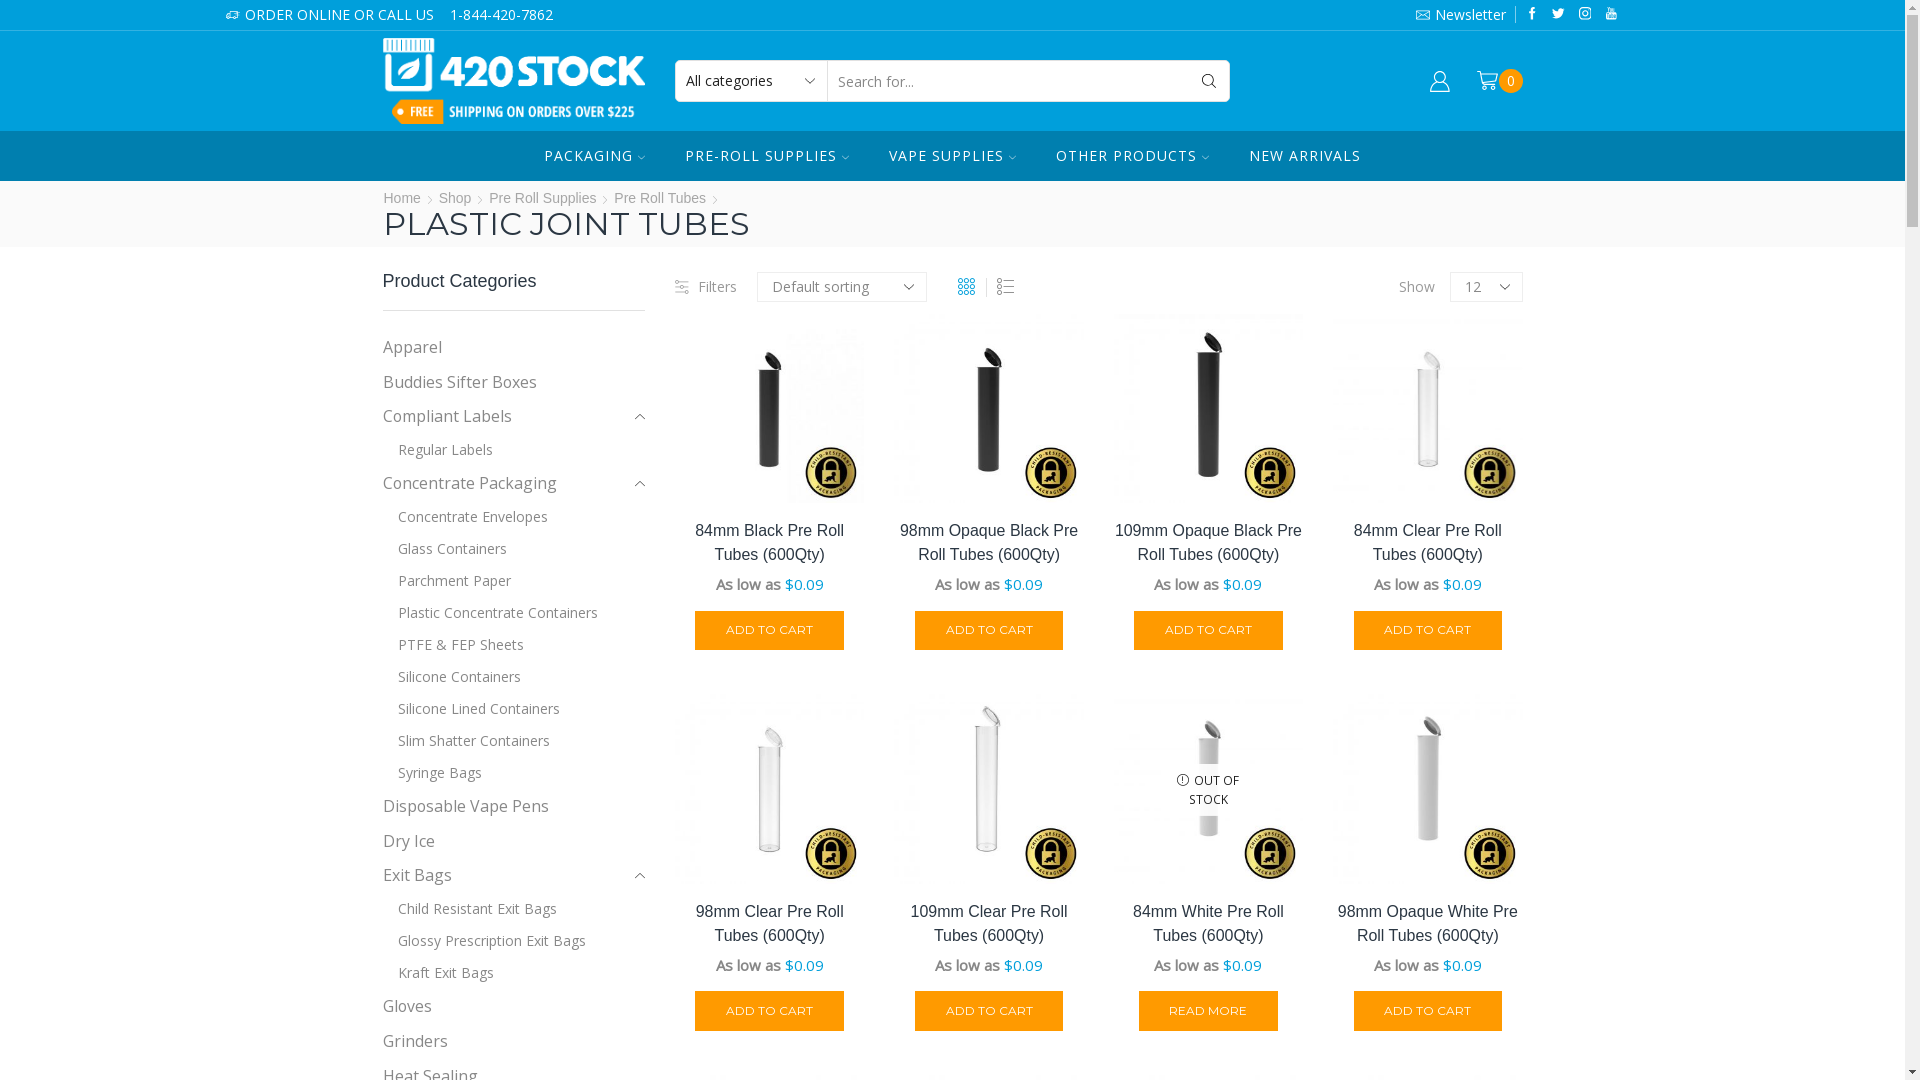 The width and height of the screenshot is (1920, 1080). What do you see at coordinates (770, 924) in the screenshot?
I see `98mm Clear Pre Roll Tubes (600Qty)` at bounding box center [770, 924].